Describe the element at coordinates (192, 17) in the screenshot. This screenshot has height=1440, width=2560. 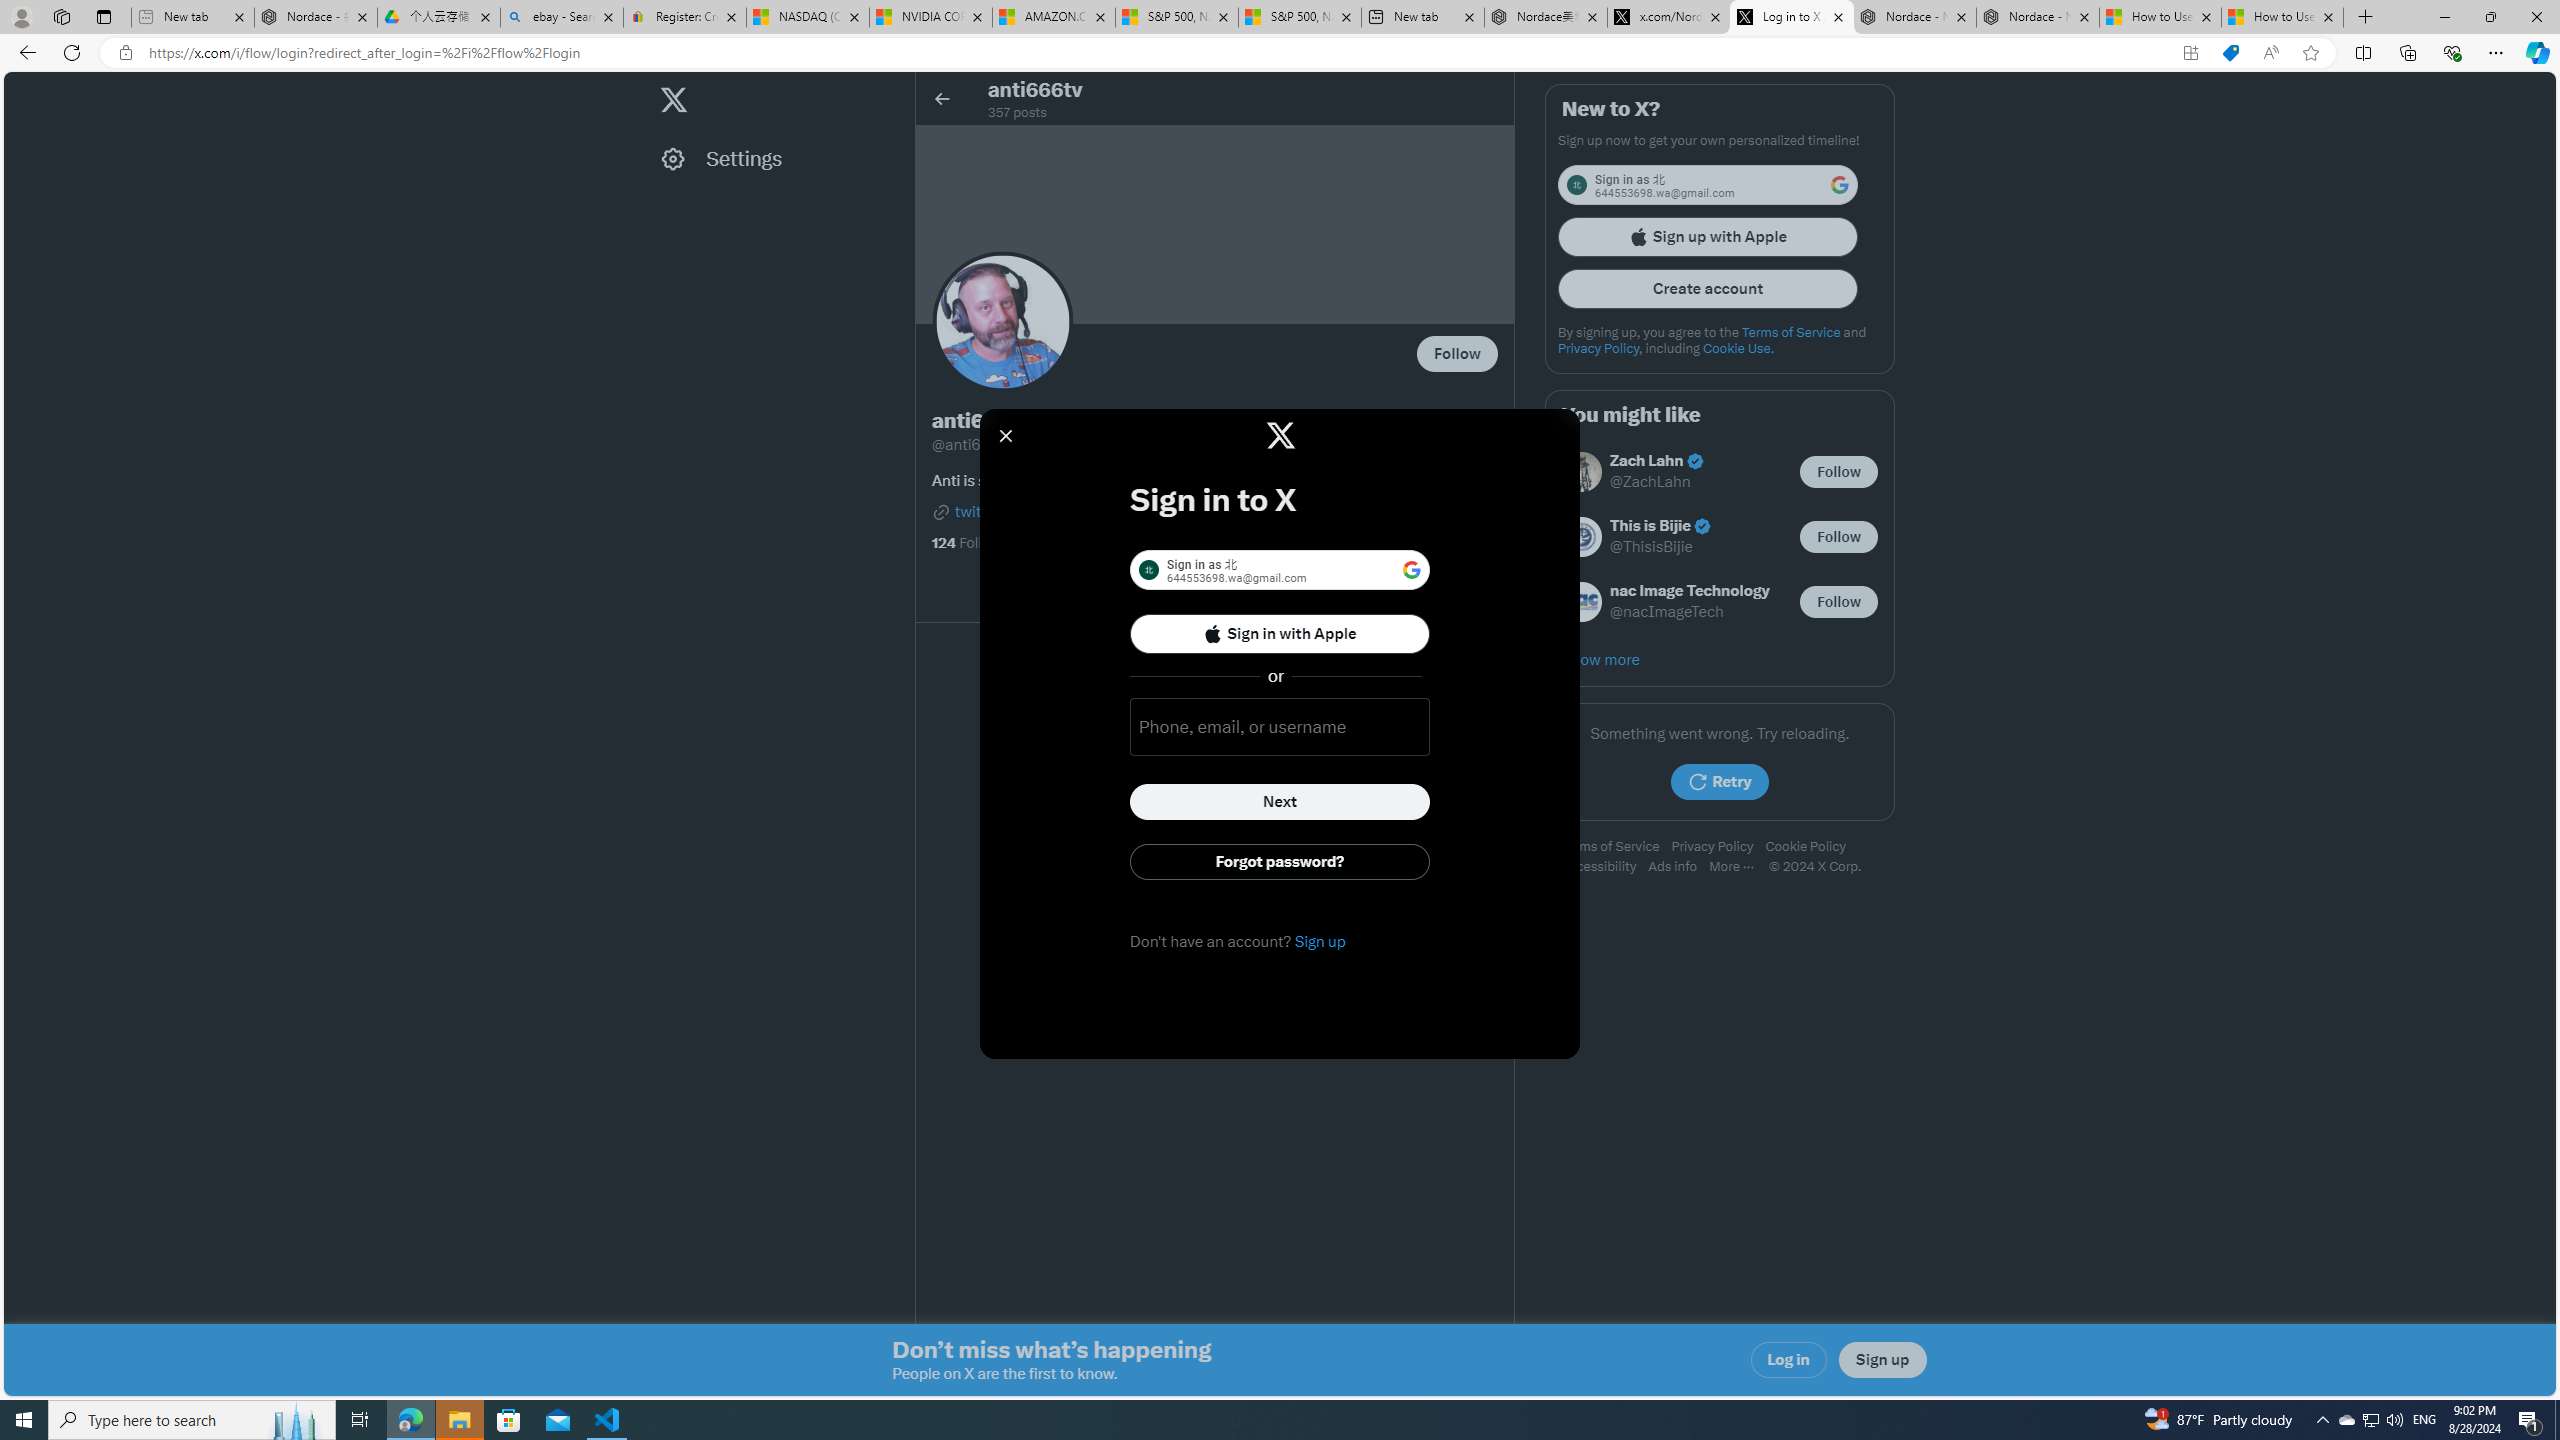
I see `New tab - Sleeping` at that location.